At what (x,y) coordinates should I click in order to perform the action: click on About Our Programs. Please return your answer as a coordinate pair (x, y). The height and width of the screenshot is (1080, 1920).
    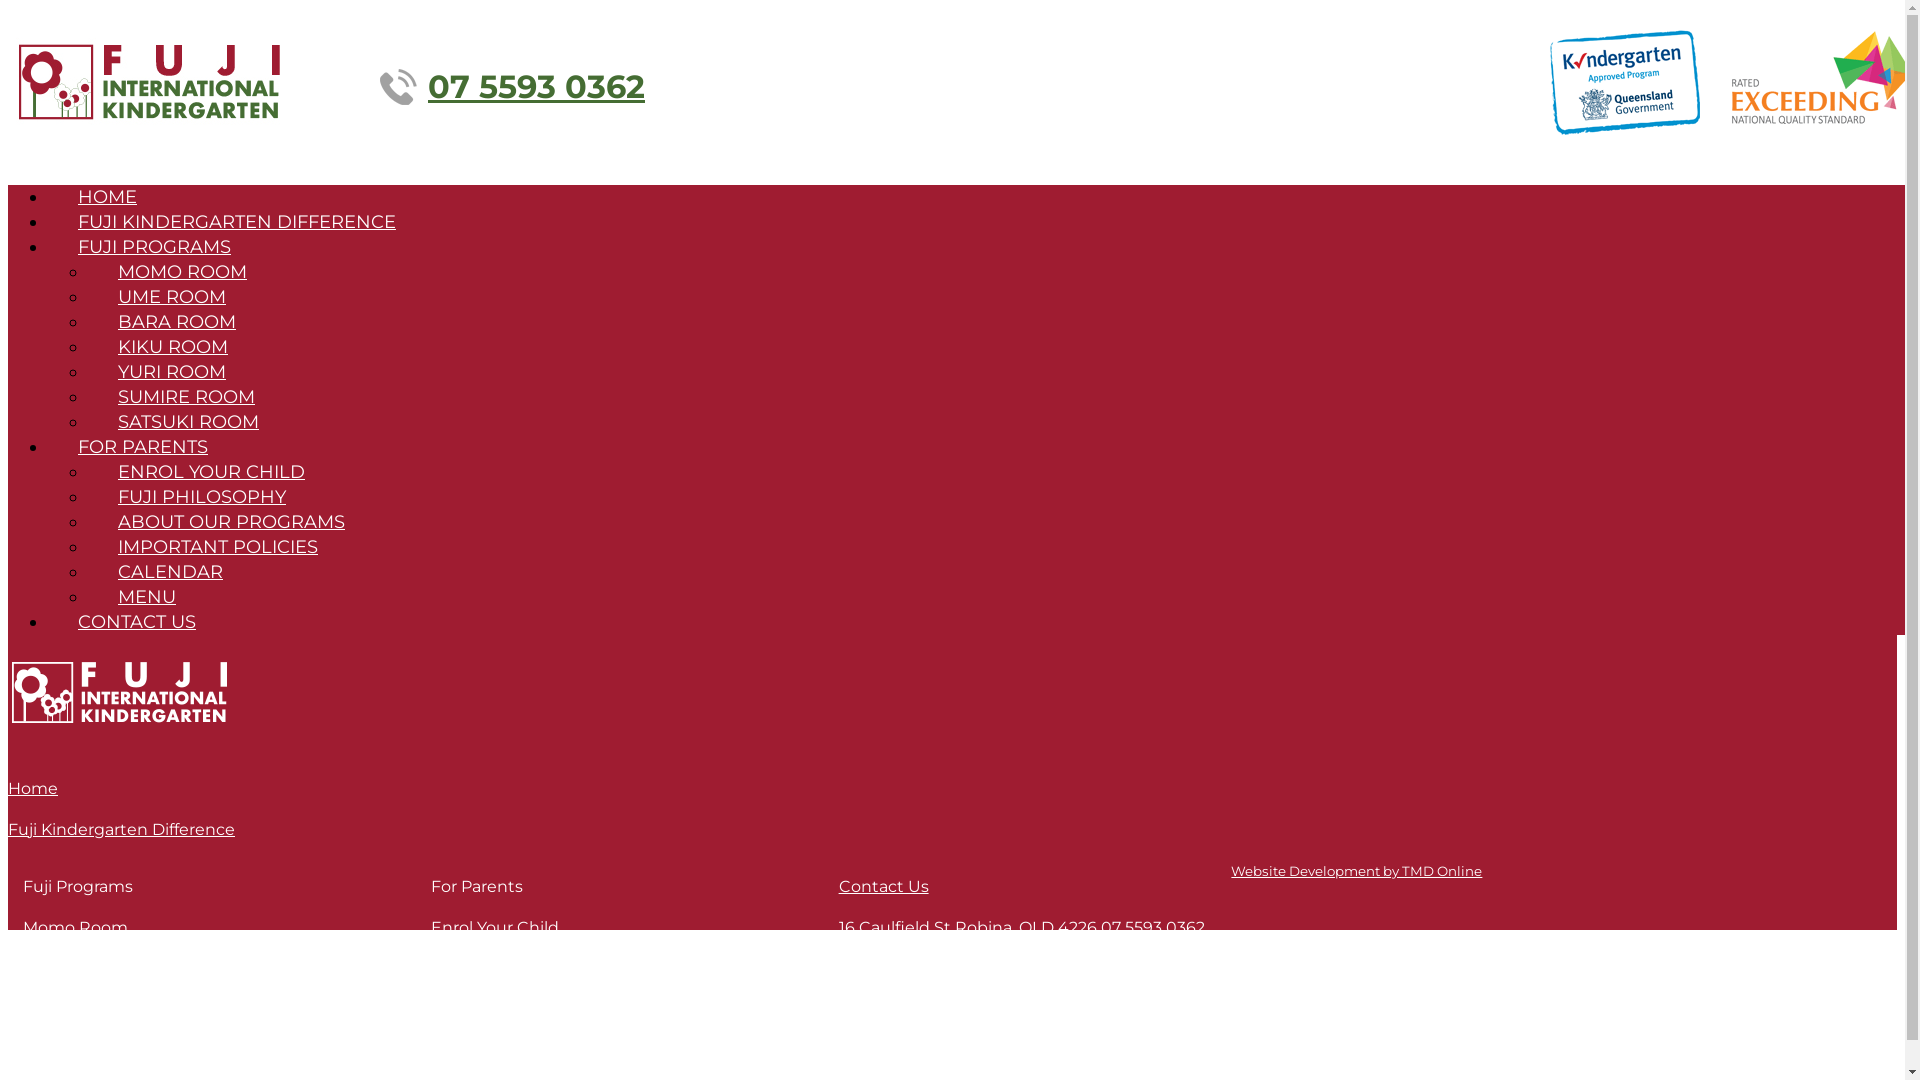
    Looking at the image, I should click on (514, 978).